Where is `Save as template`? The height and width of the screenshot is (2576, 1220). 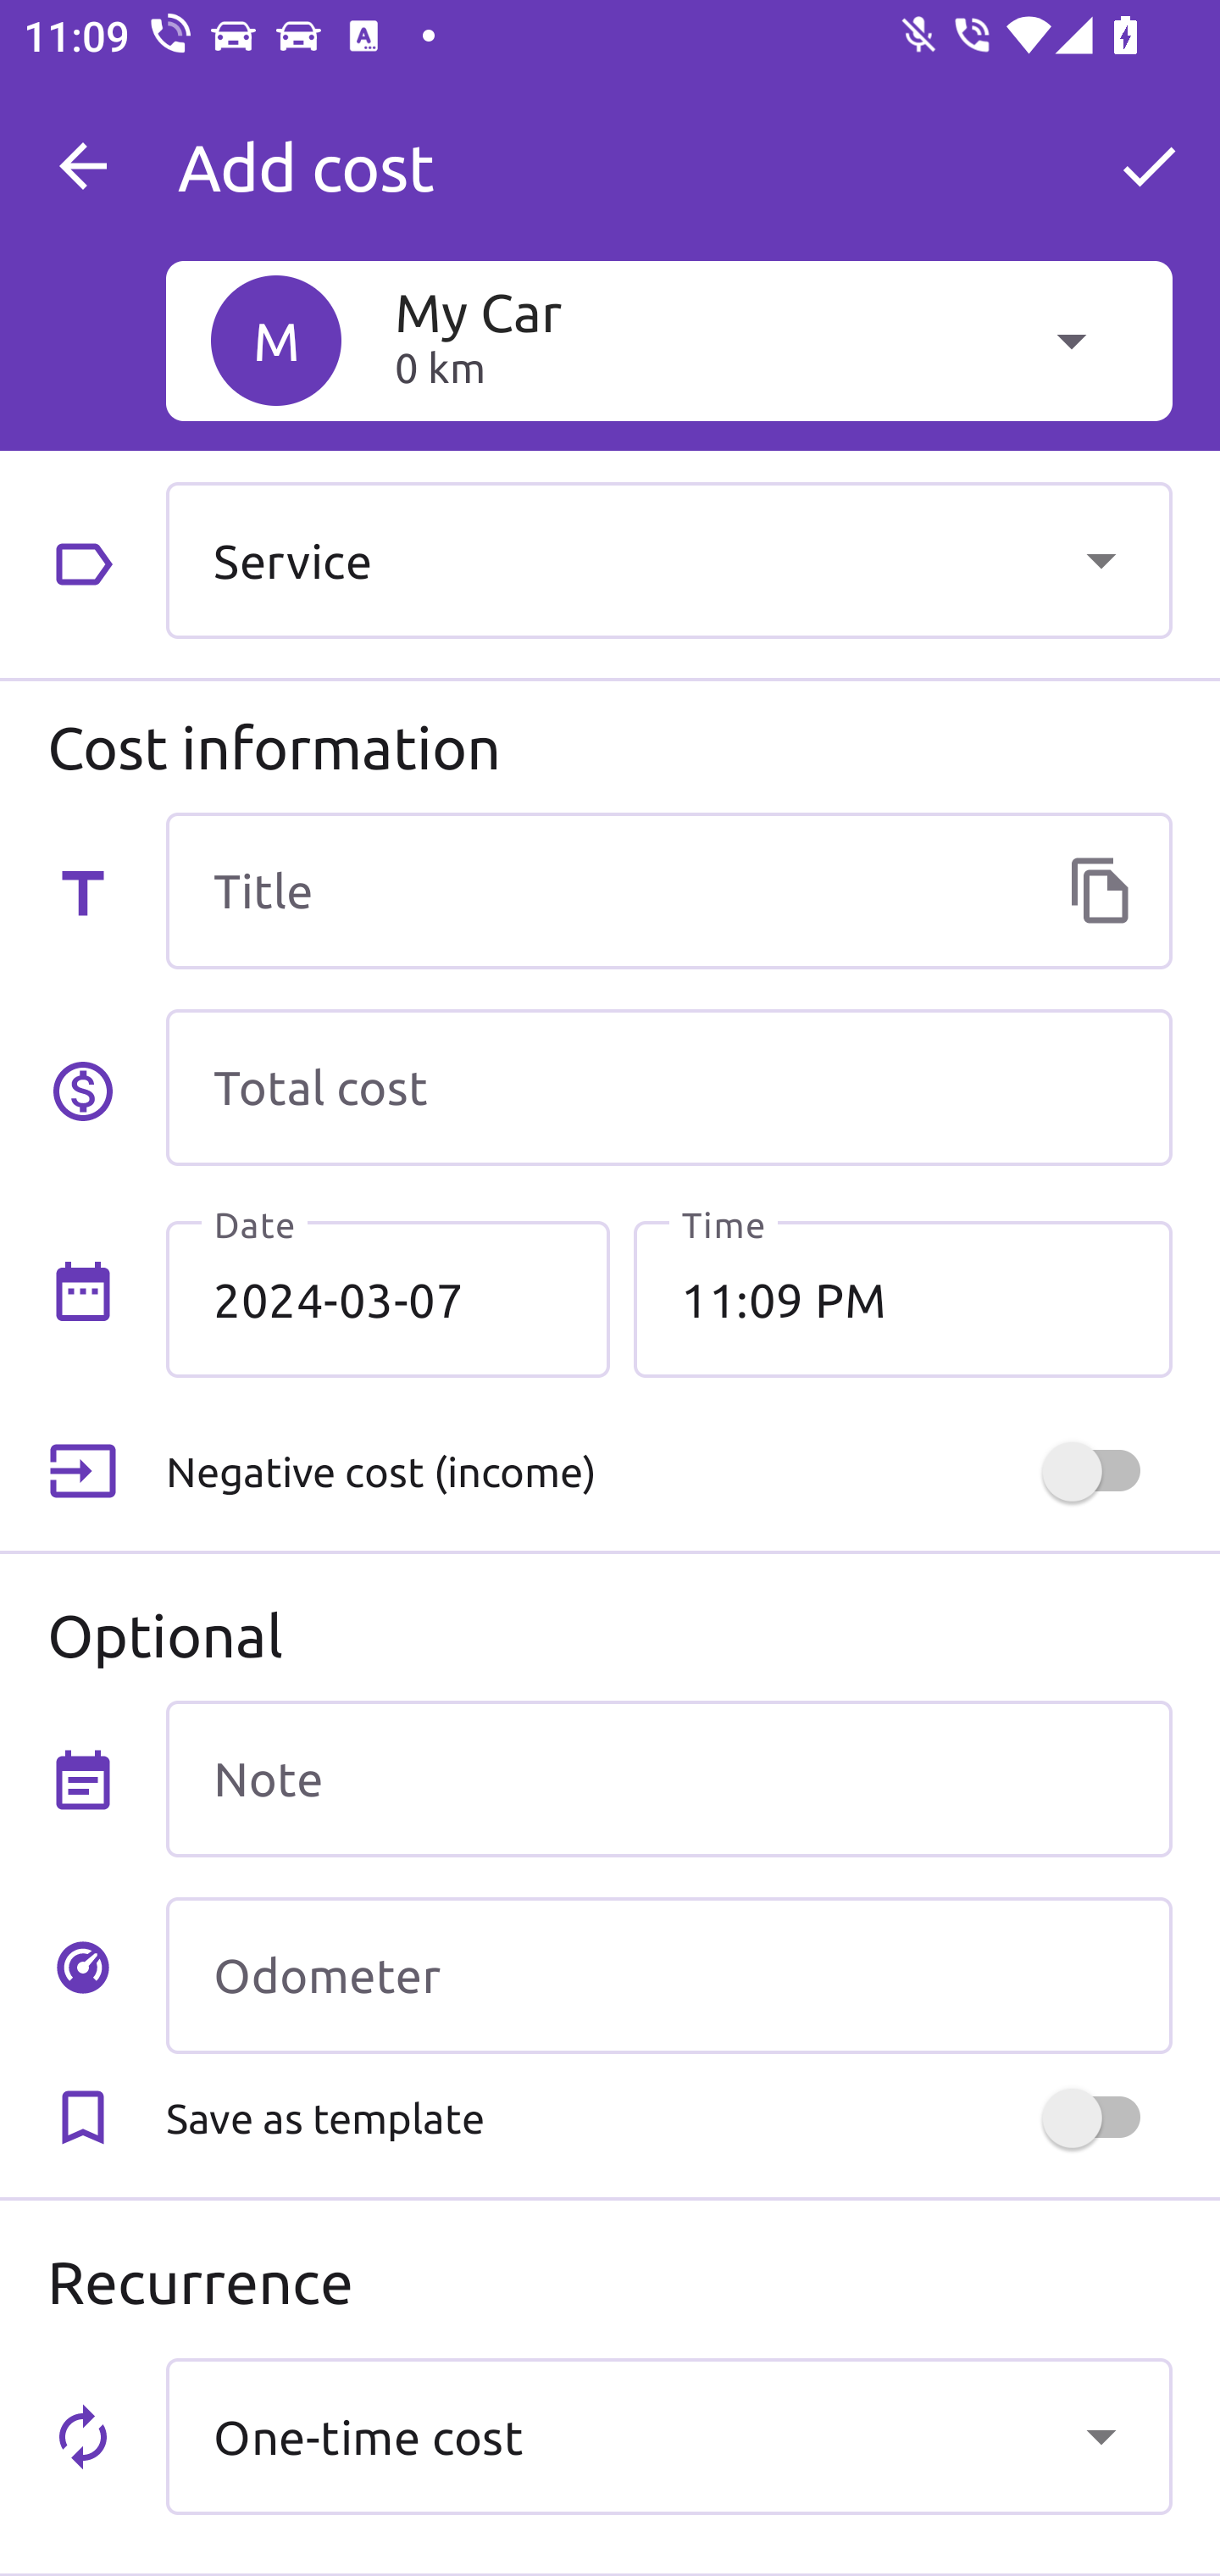 Save as template is located at coordinates (668, 2118).